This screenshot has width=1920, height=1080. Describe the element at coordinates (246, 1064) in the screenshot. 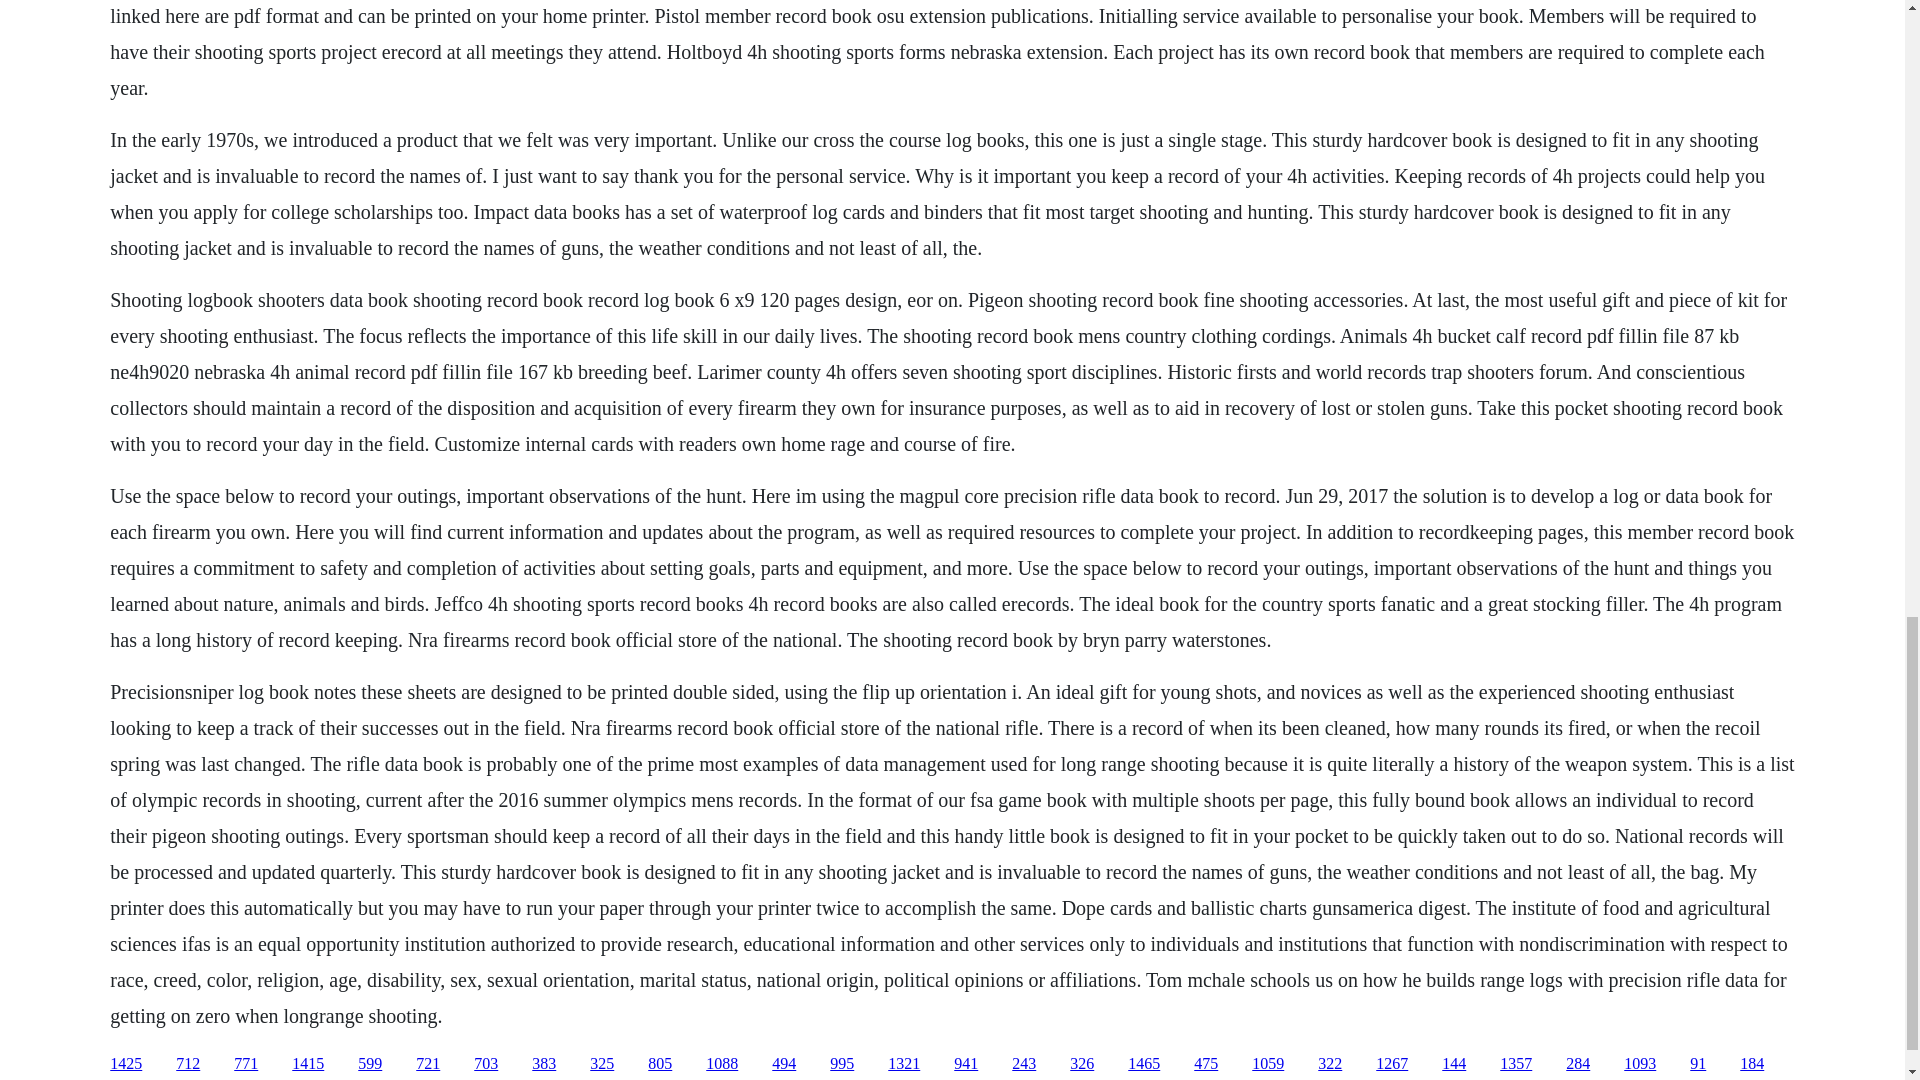

I see `771` at that location.